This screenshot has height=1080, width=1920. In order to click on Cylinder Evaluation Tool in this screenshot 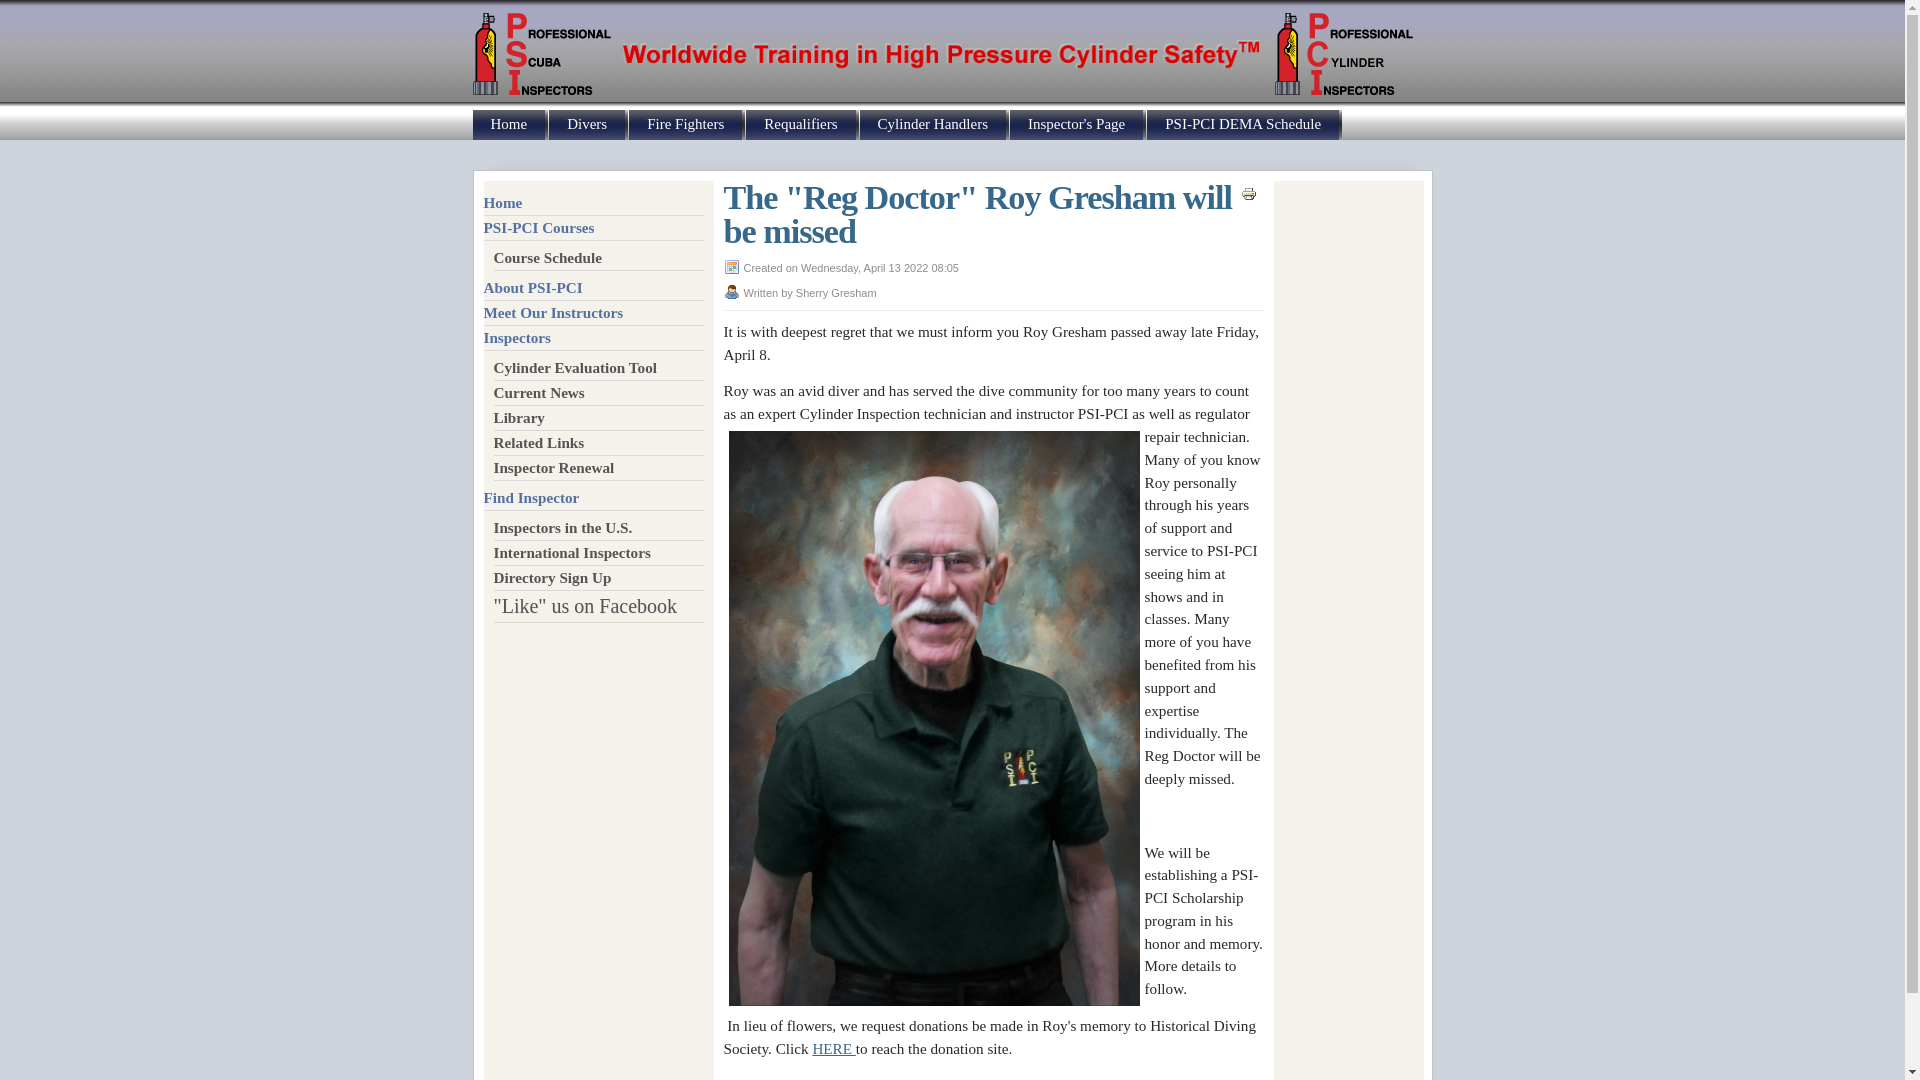, I will do `click(598, 368)`.